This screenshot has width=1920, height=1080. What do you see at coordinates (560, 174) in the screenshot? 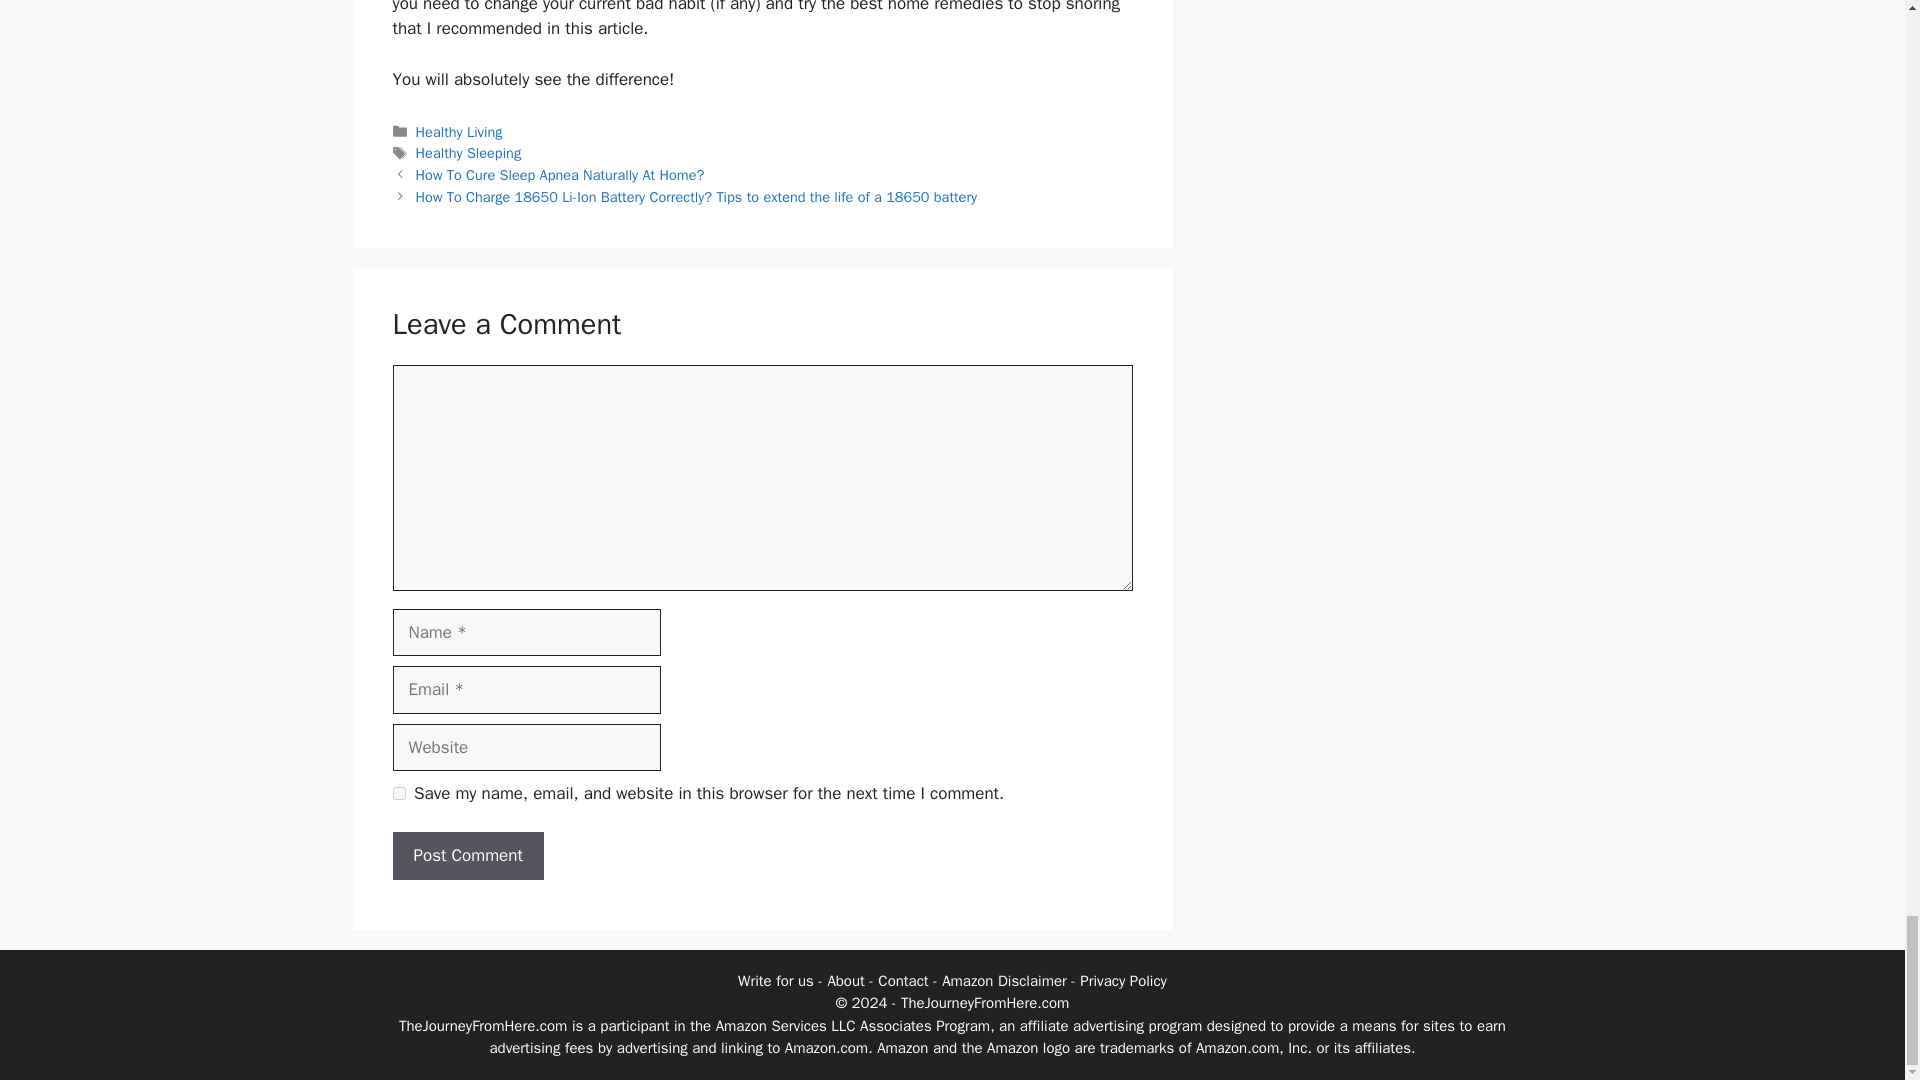
I see `How To Cure Sleep Apnea Naturally At Home?` at bounding box center [560, 174].